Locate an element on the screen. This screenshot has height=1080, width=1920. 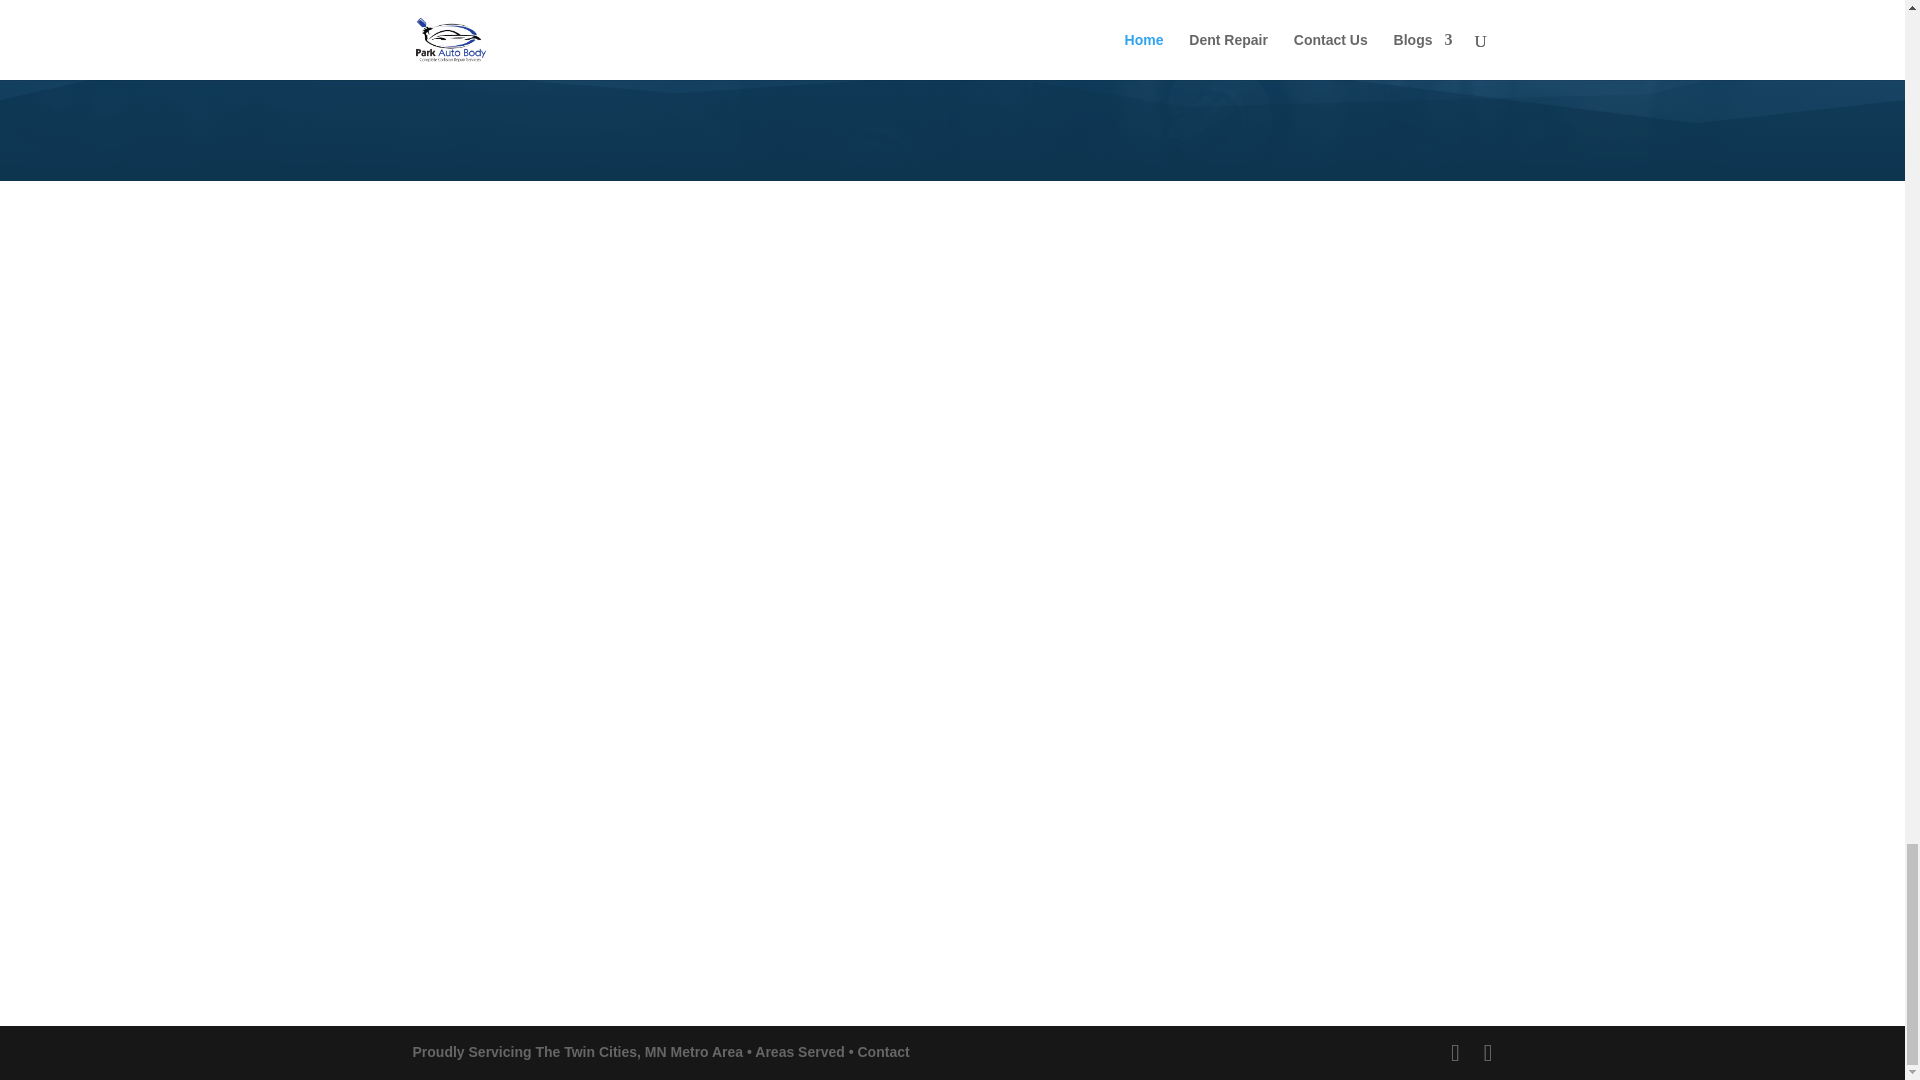
Areas Served is located at coordinates (799, 1052).